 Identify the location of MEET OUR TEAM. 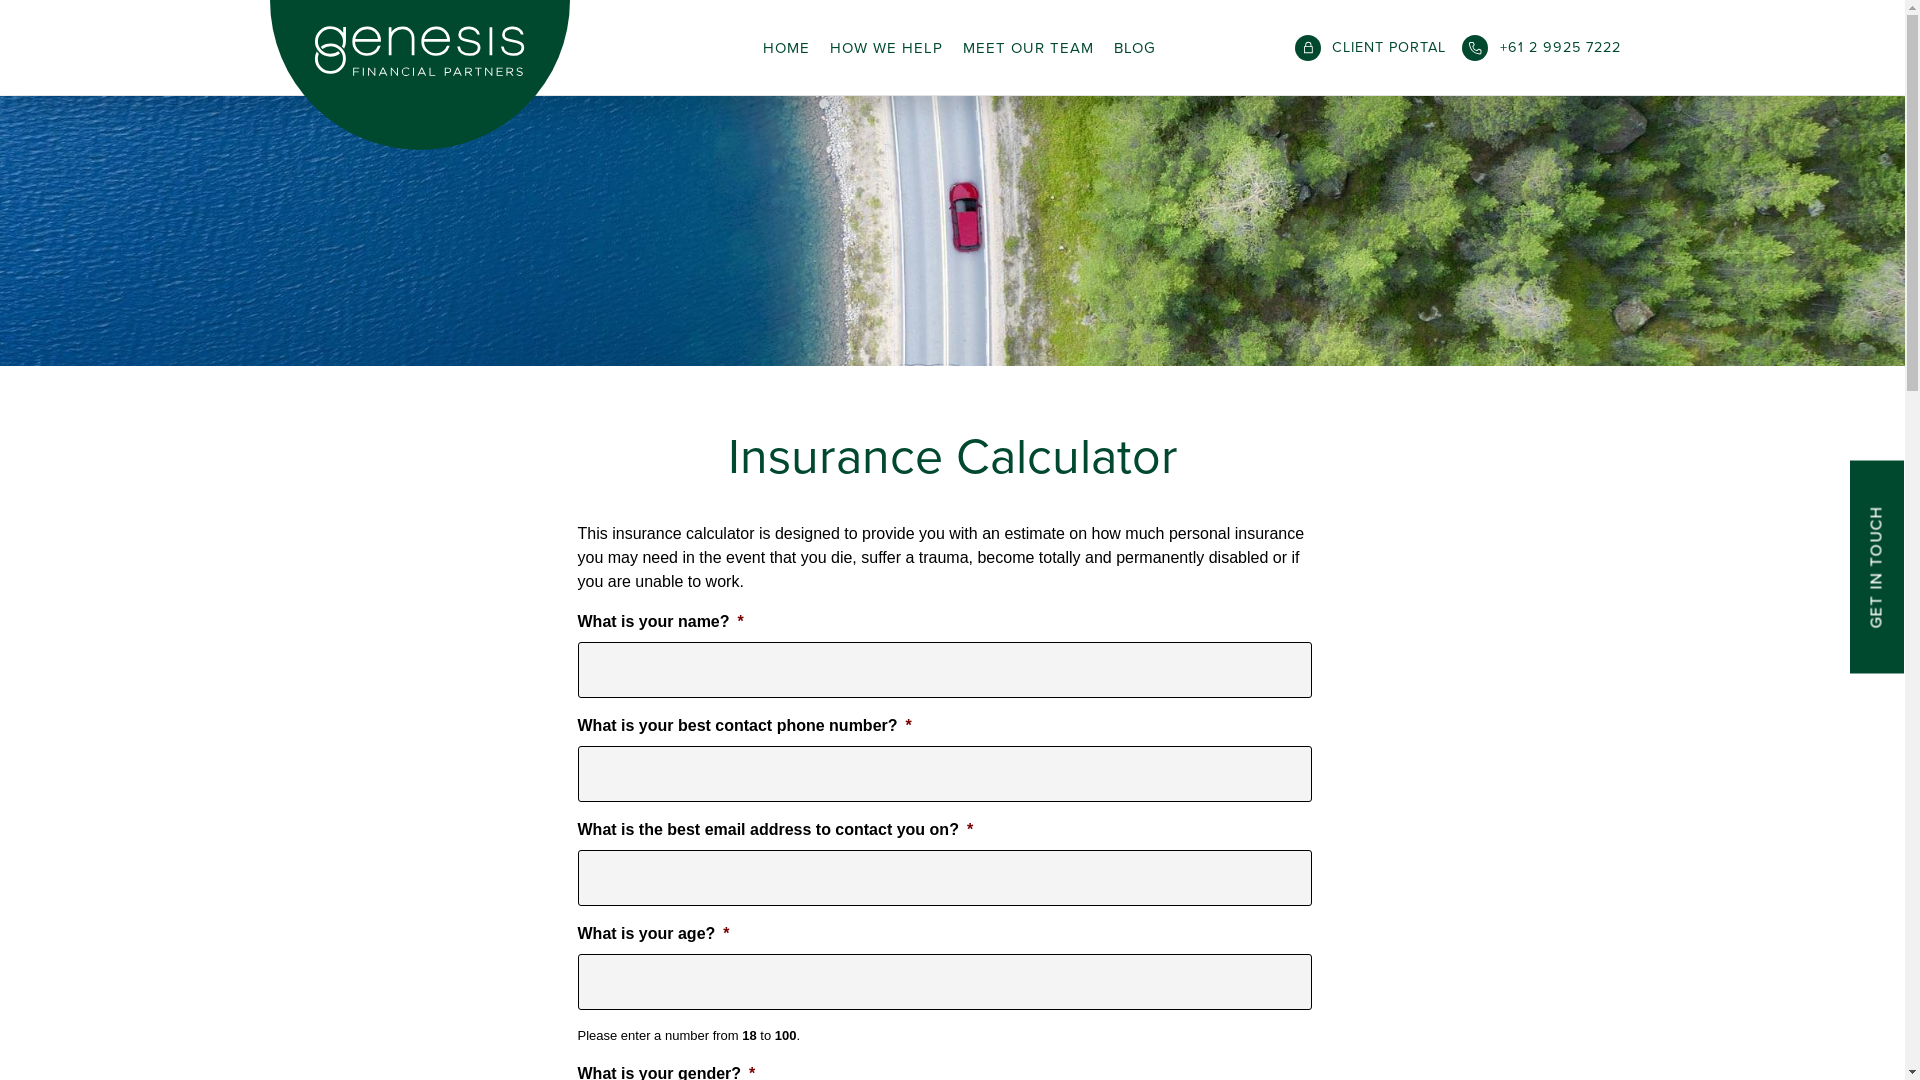
(1028, 47).